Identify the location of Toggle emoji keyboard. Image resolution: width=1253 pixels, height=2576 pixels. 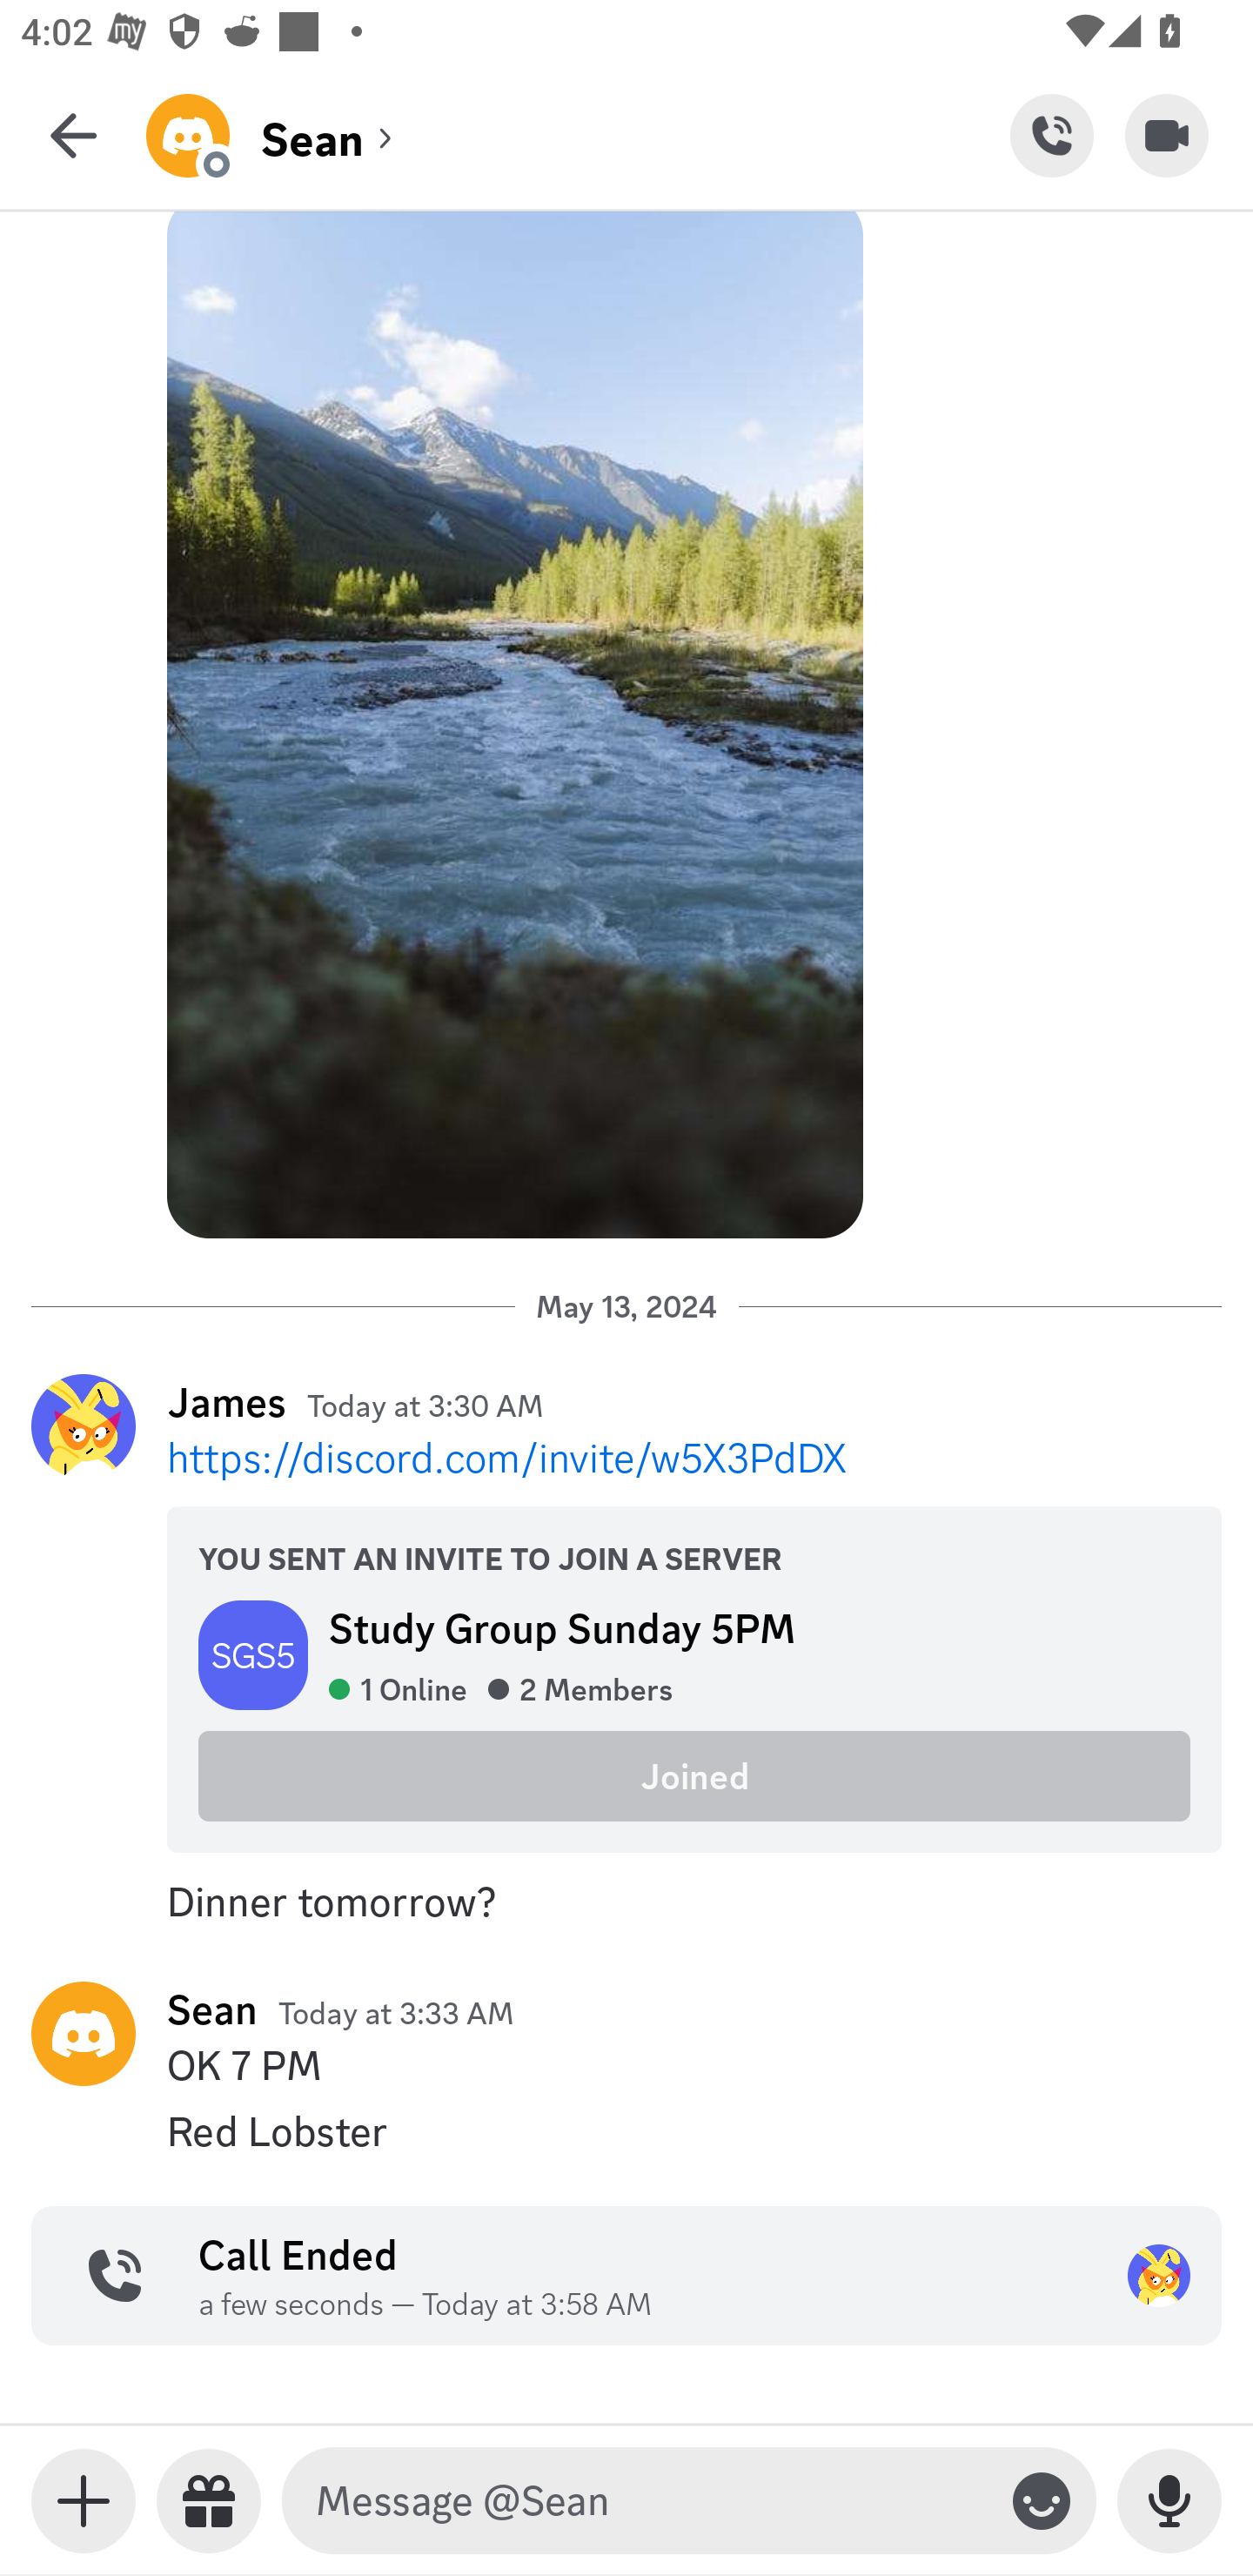
(1042, 2501).